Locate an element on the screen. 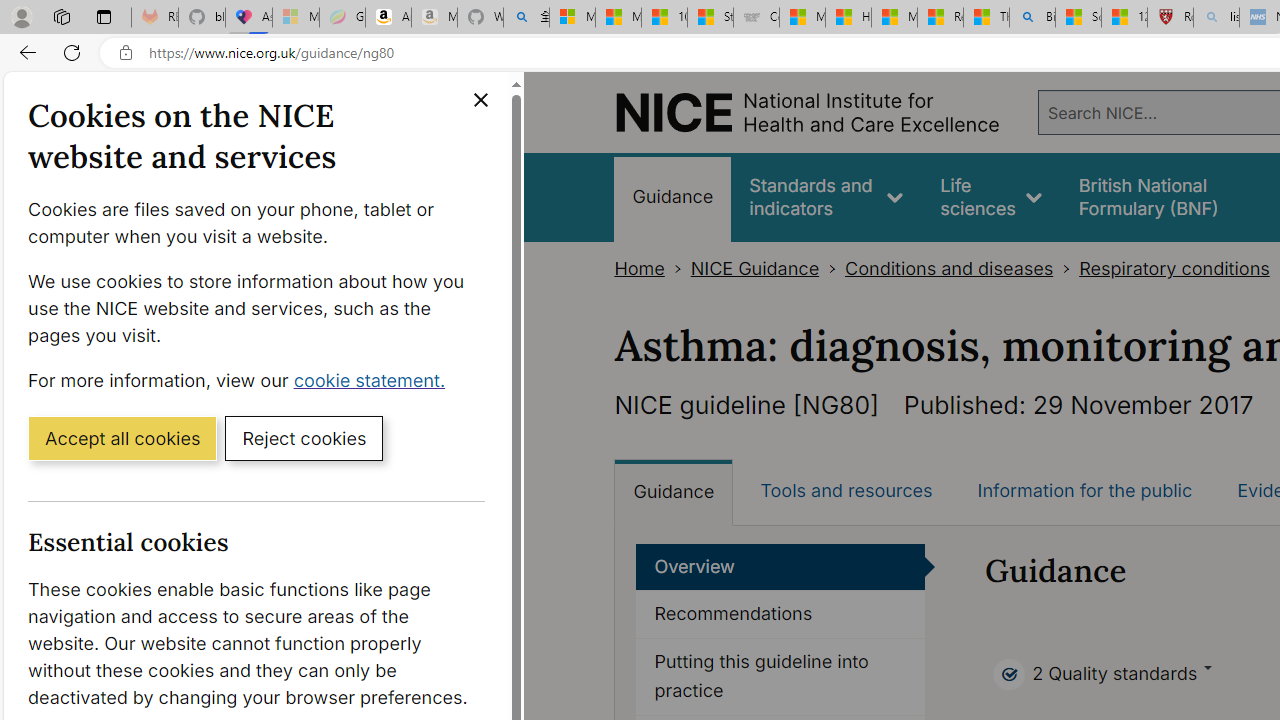  Robert H. Shmerling, MD - Harvard Health is located at coordinates (1170, 18).